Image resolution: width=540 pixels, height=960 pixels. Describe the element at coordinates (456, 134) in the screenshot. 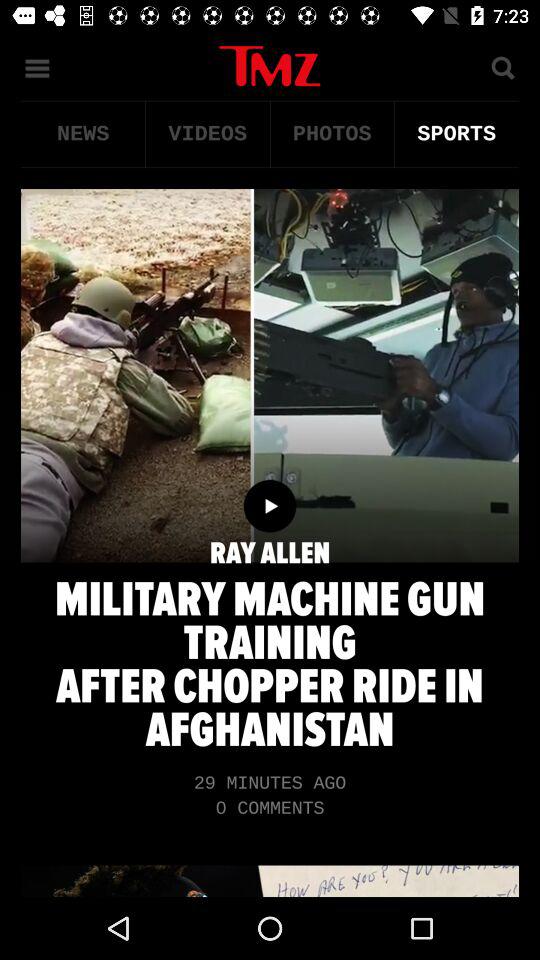

I see `open the sports item` at that location.